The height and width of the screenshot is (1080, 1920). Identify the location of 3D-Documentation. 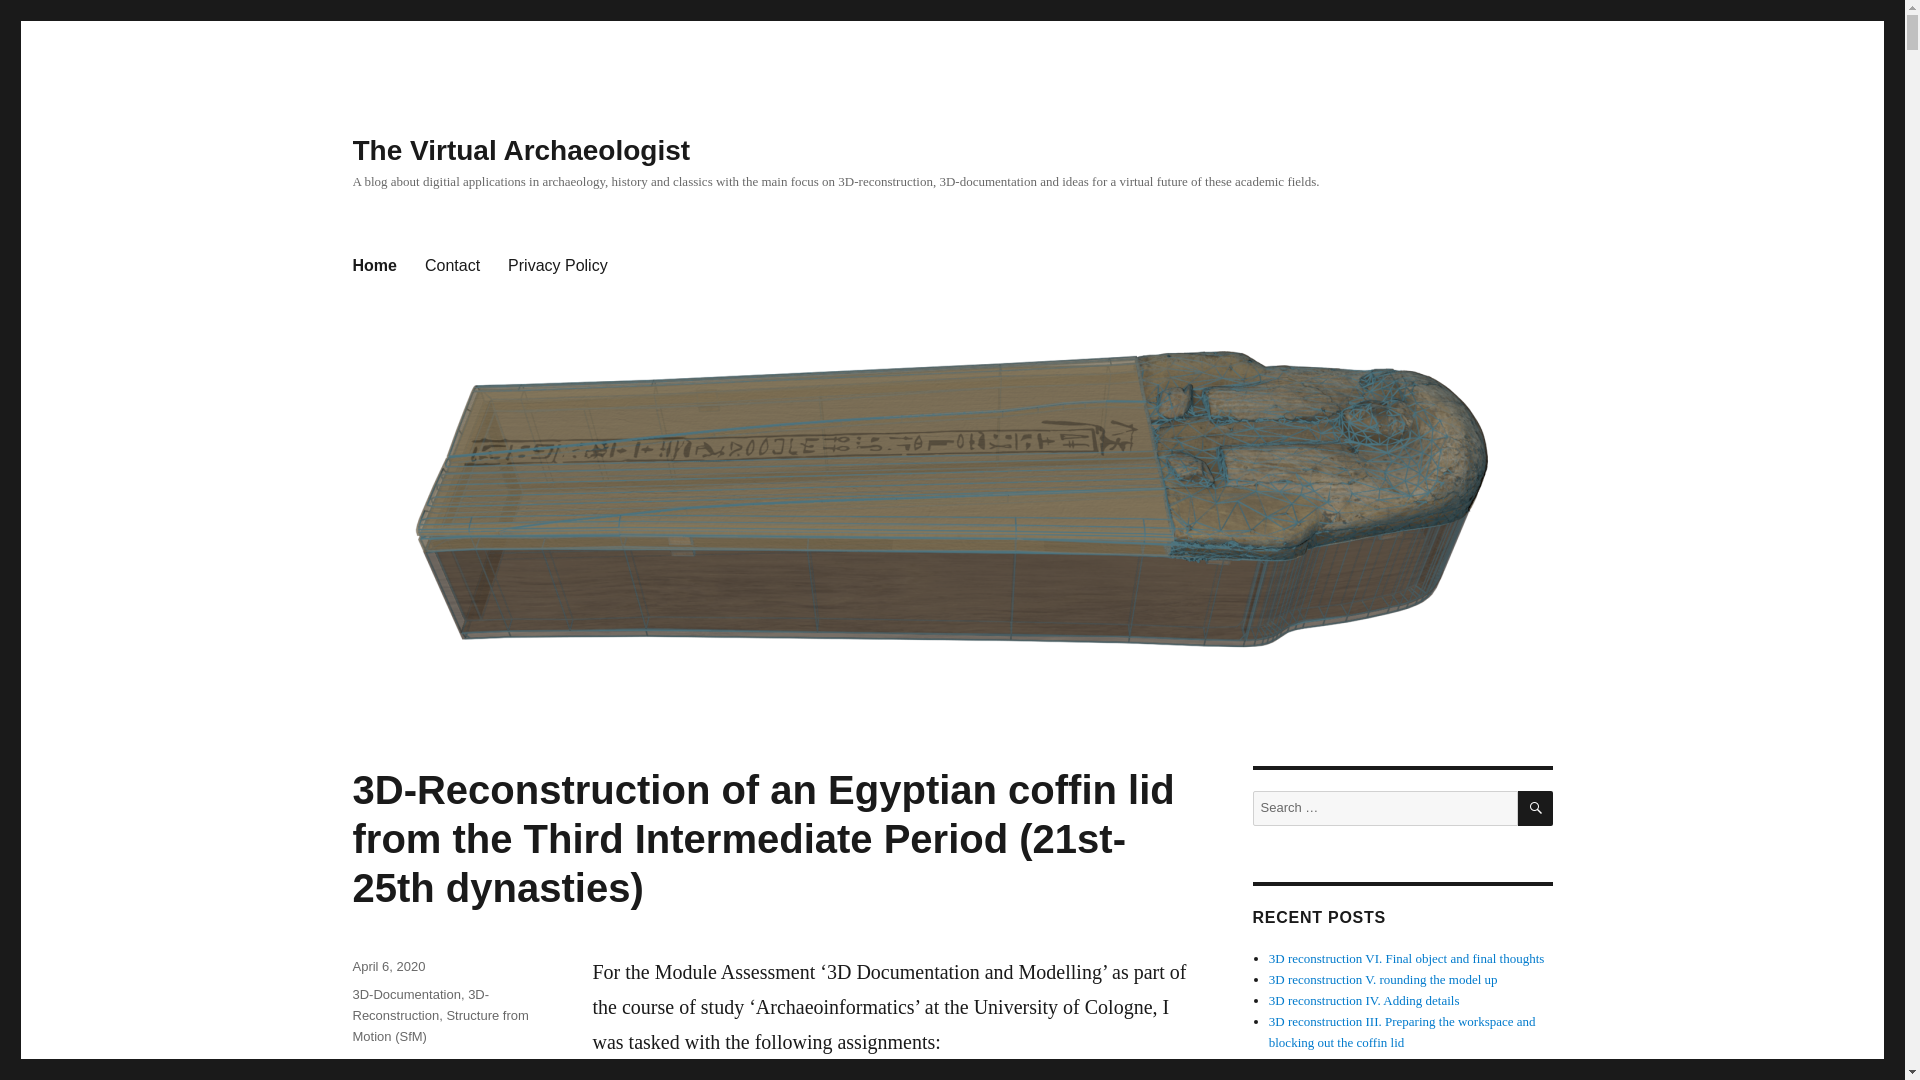
(406, 994).